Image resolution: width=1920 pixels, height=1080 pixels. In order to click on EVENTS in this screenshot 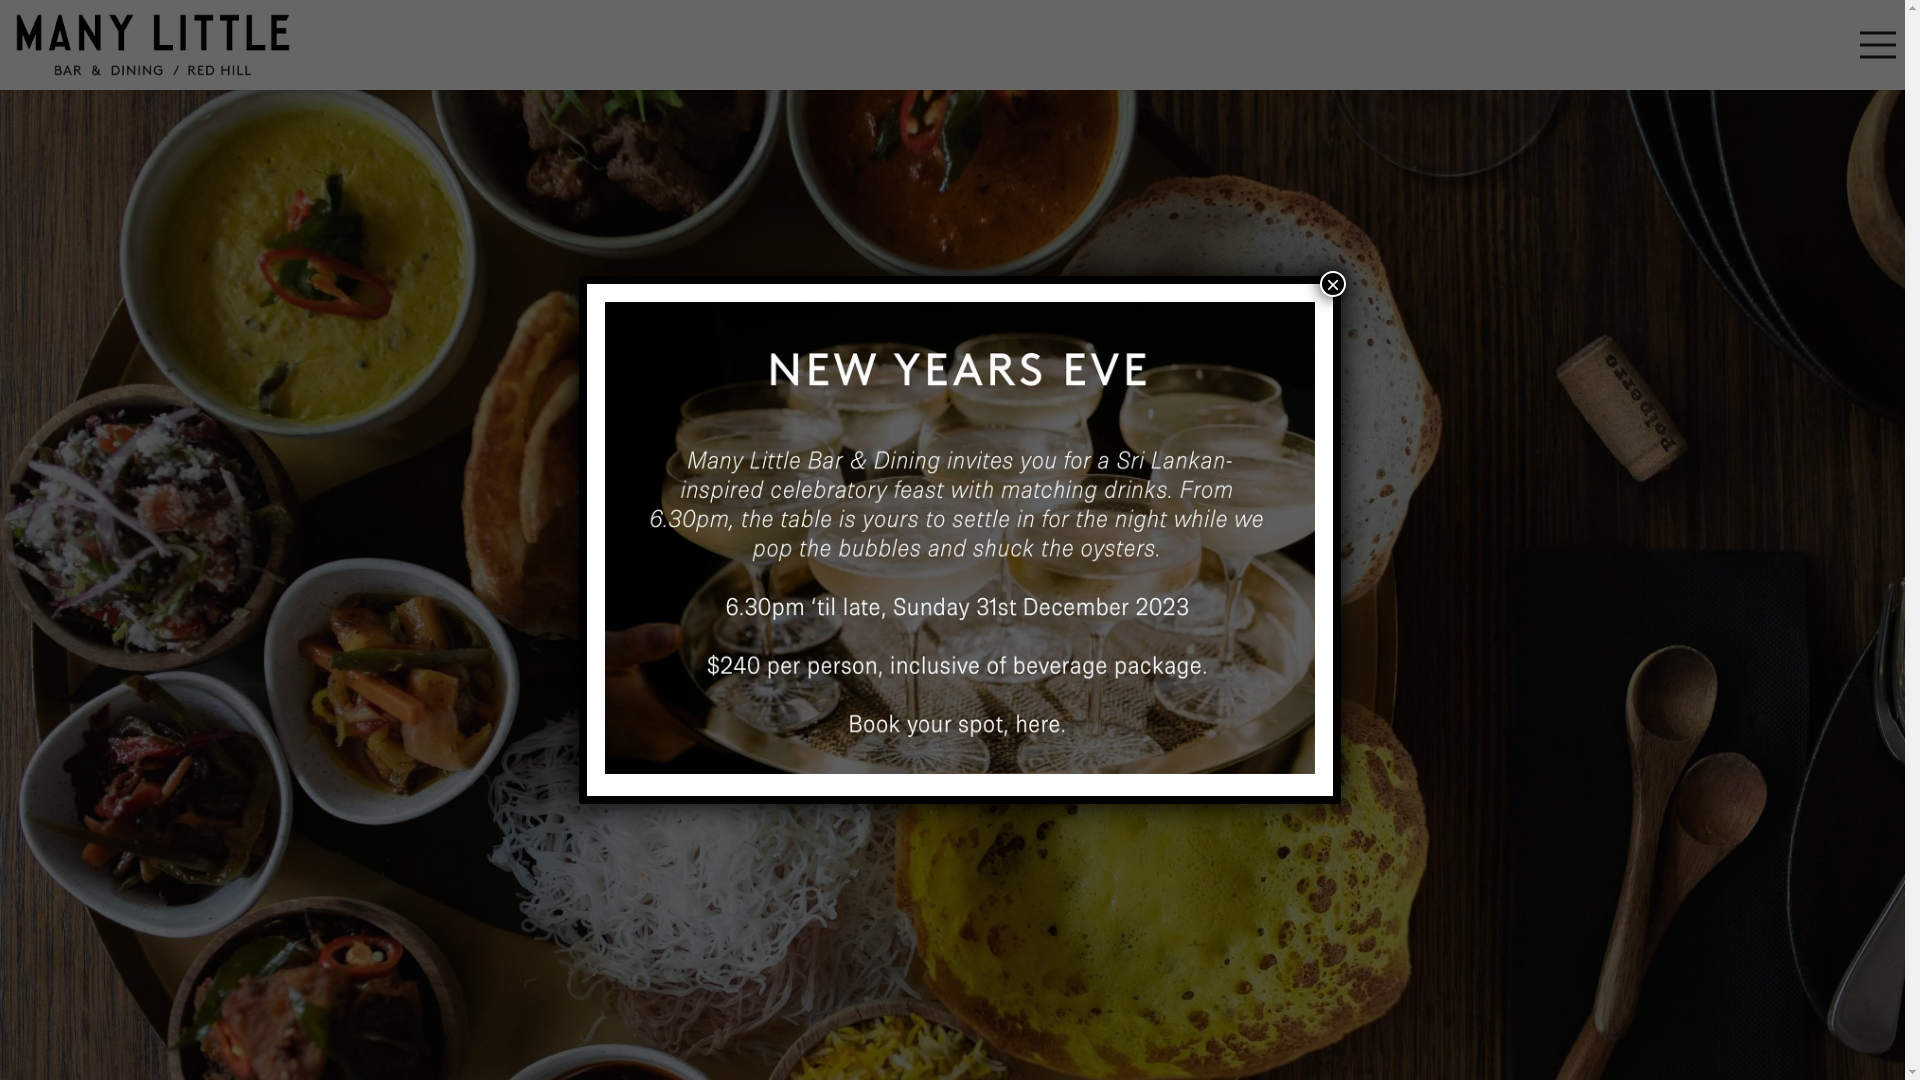, I will do `click(952, 598)`.